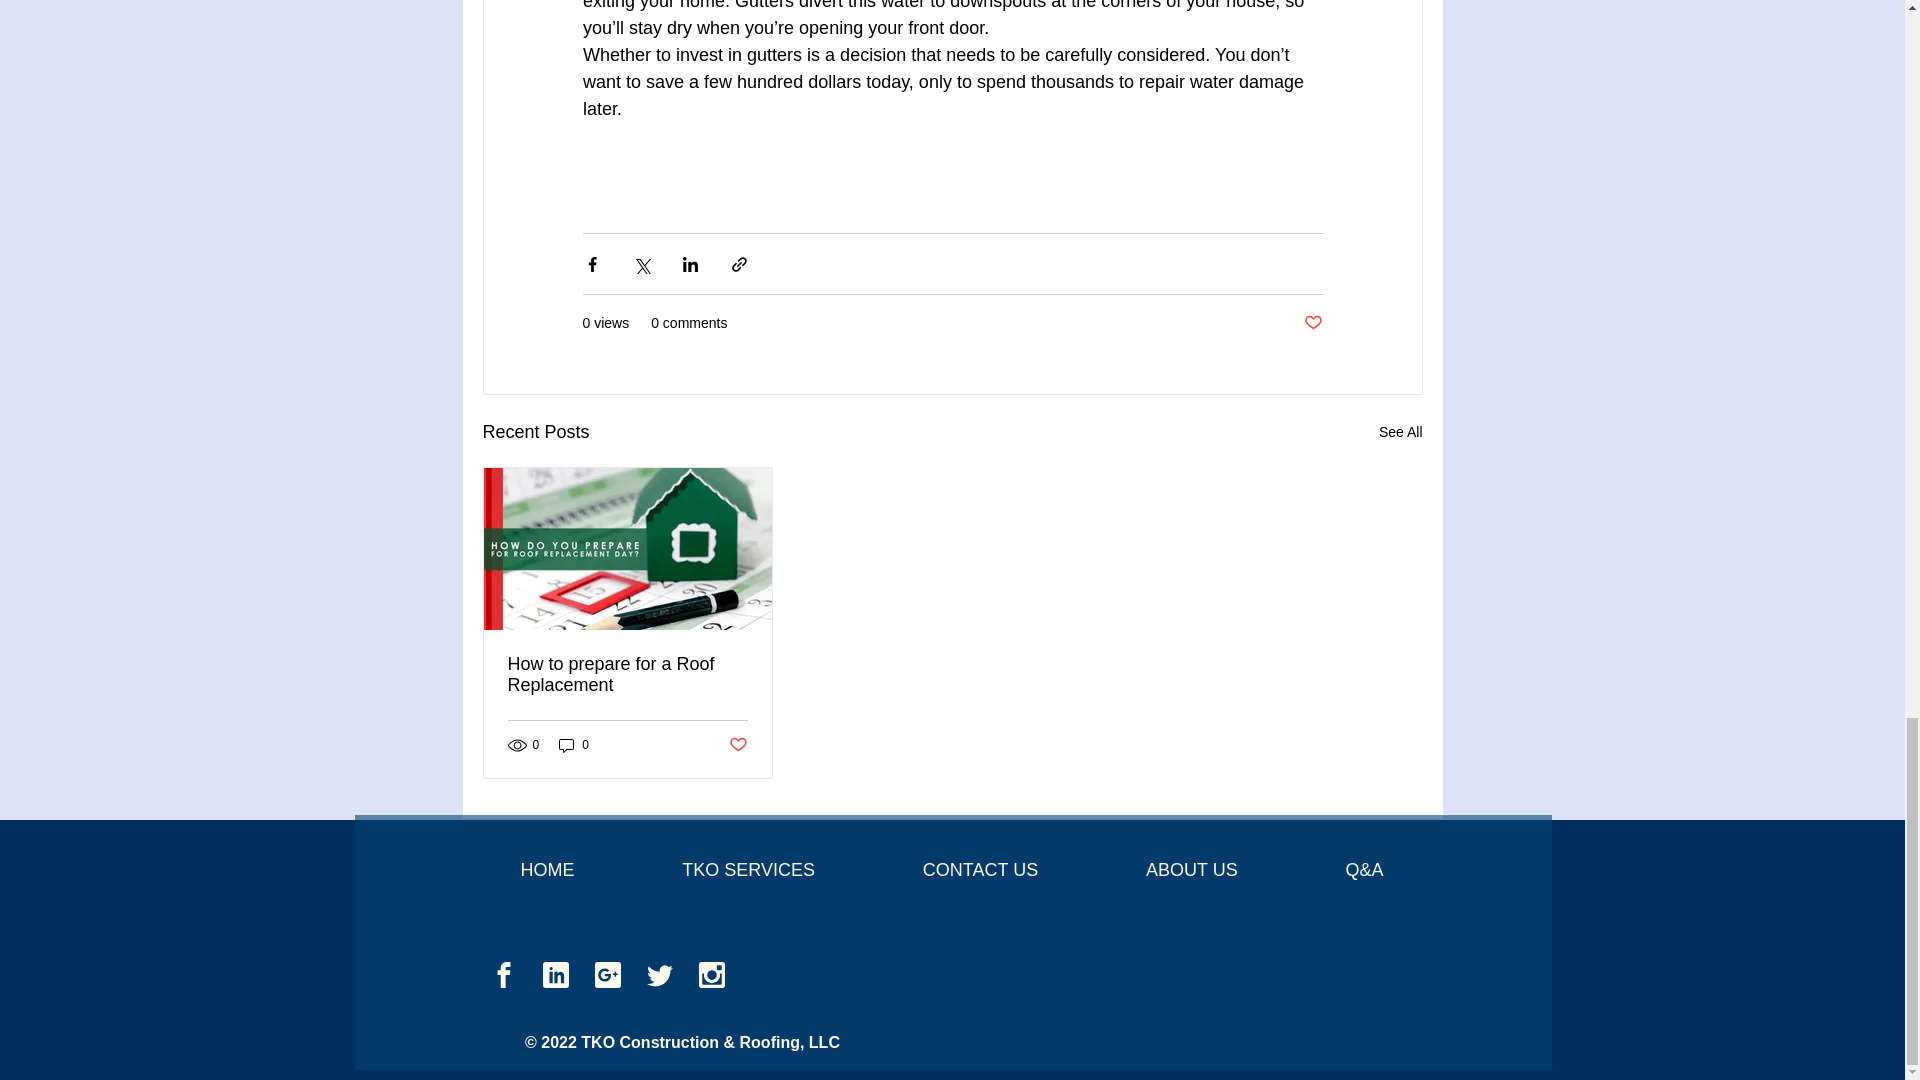 Image resolution: width=1920 pixels, height=1080 pixels. What do you see at coordinates (736, 744) in the screenshot?
I see `Post not marked as liked` at bounding box center [736, 744].